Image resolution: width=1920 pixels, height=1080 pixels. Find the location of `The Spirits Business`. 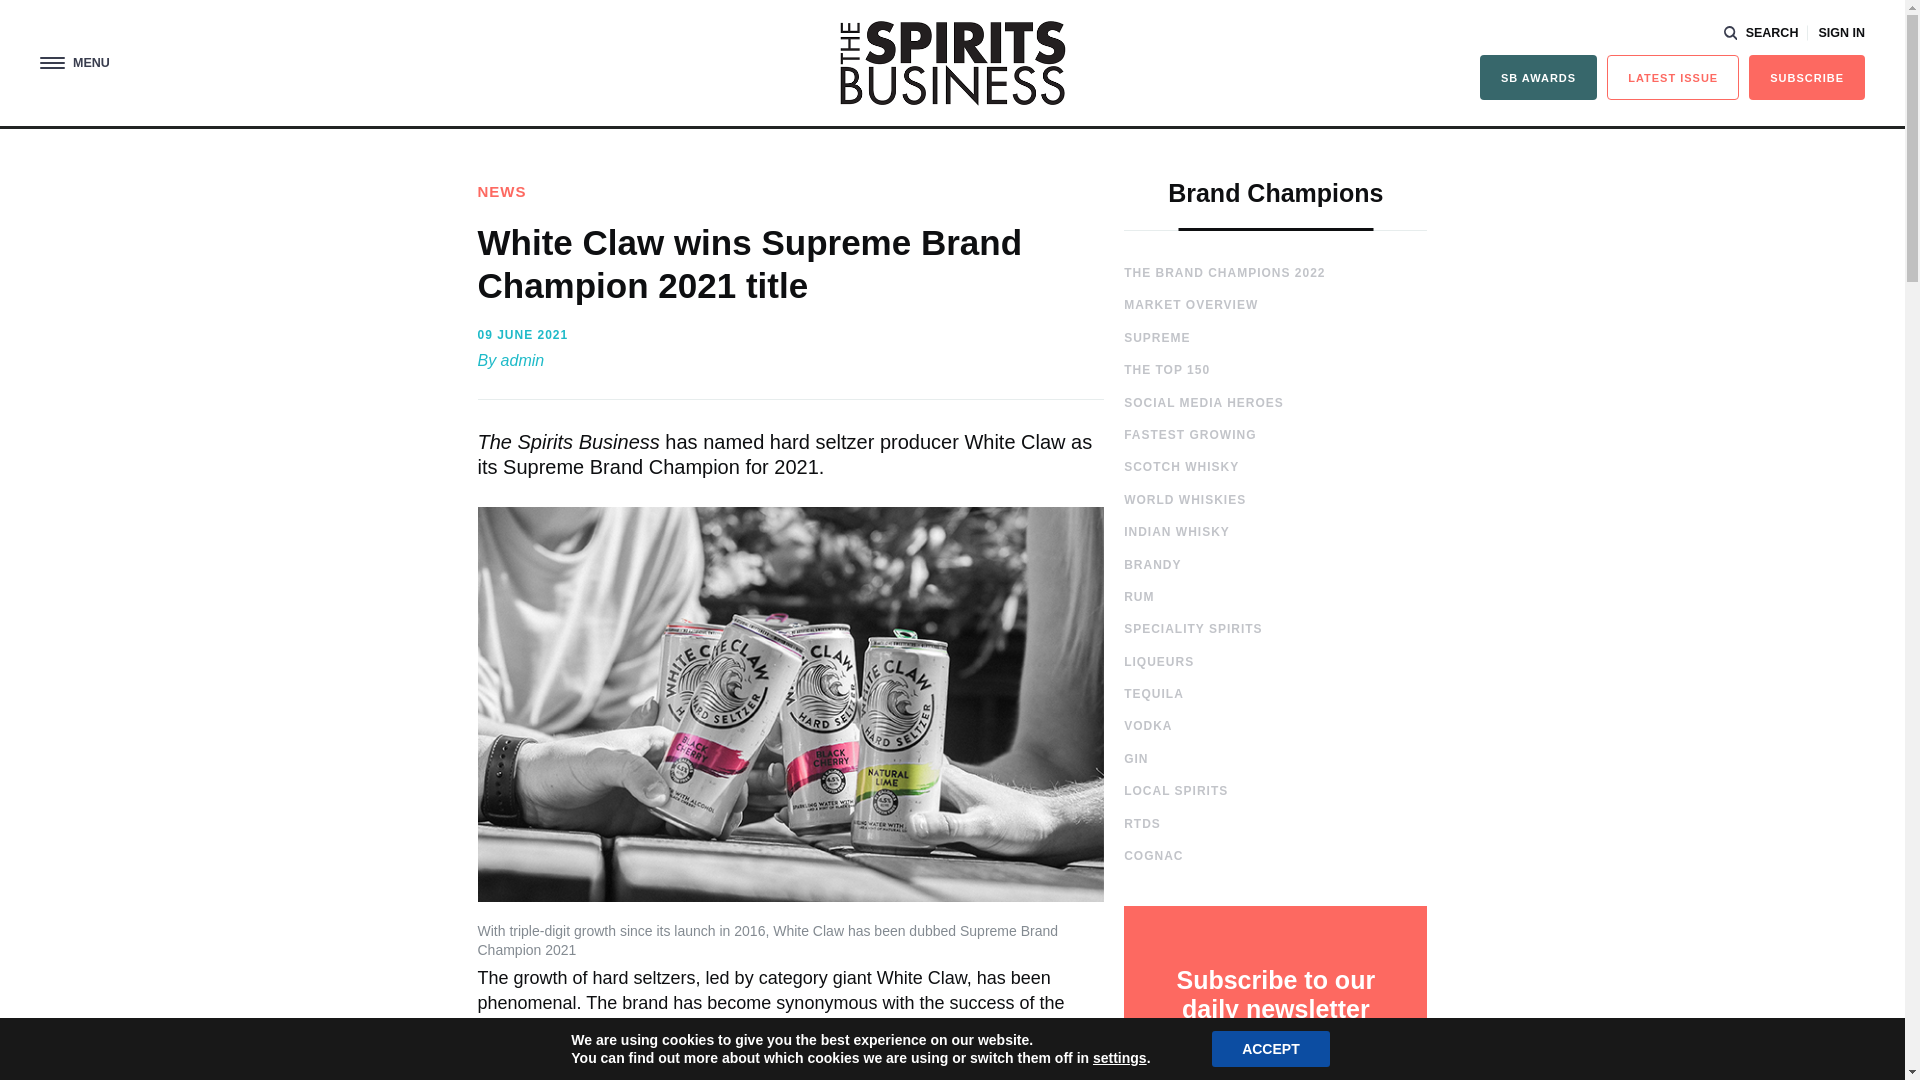

The Spirits Business is located at coordinates (952, 62).